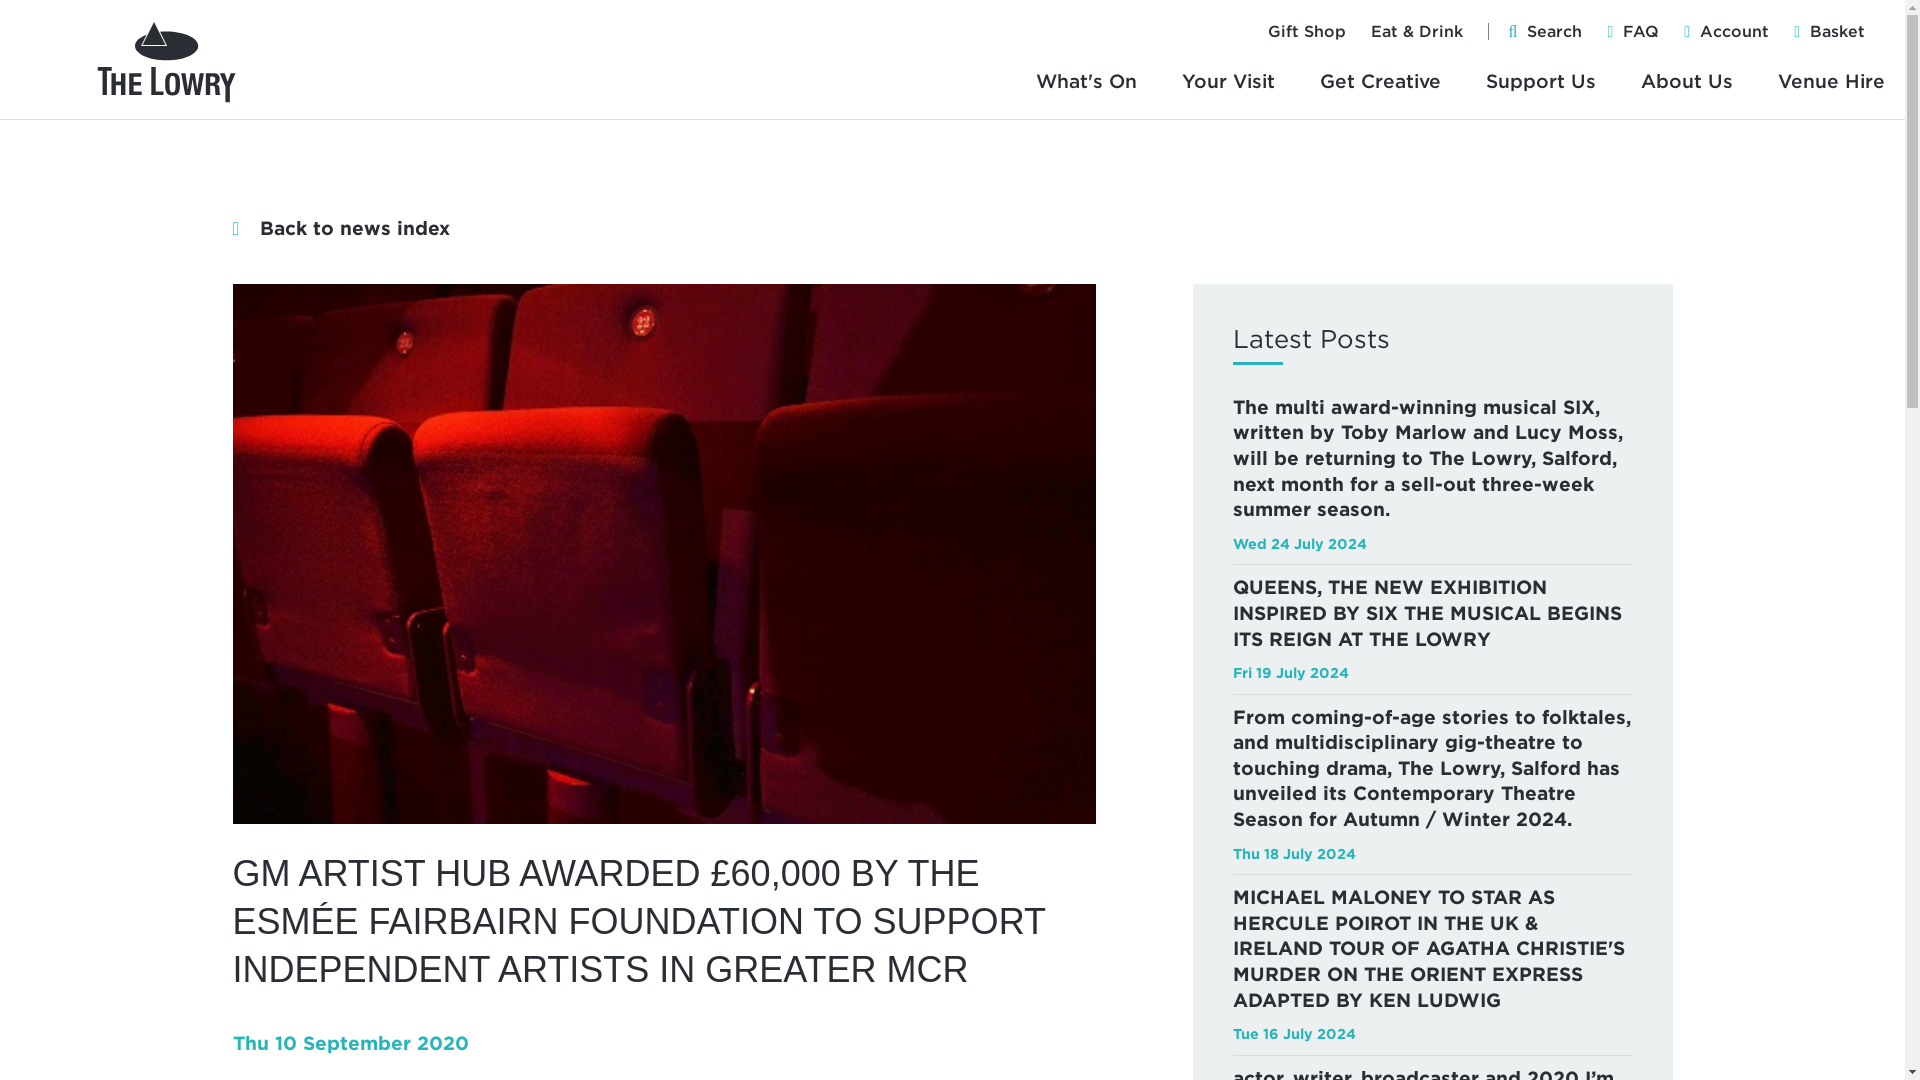 The width and height of the screenshot is (1920, 1080). What do you see at coordinates (1640, 31) in the screenshot?
I see `FAQ` at bounding box center [1640, 31].